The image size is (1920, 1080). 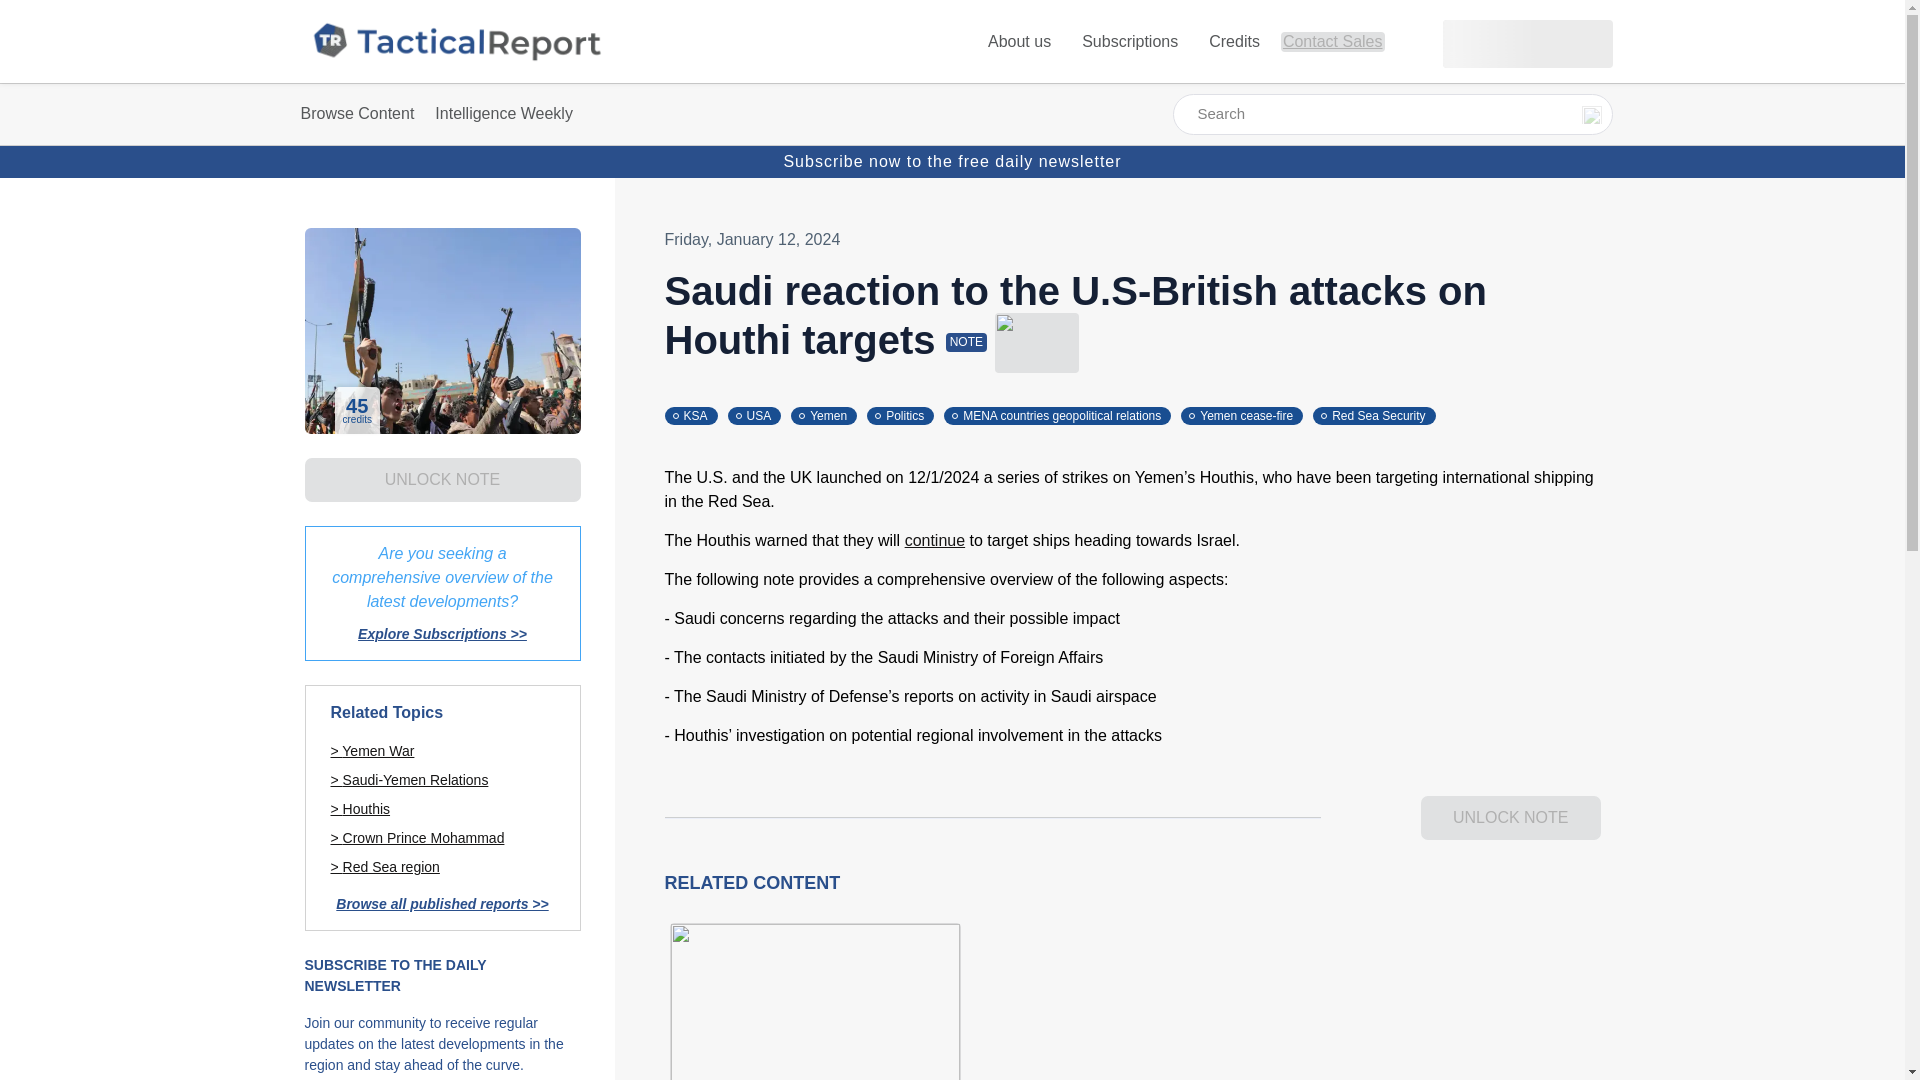 I want to click on Politics, so click(x=906, y=414).